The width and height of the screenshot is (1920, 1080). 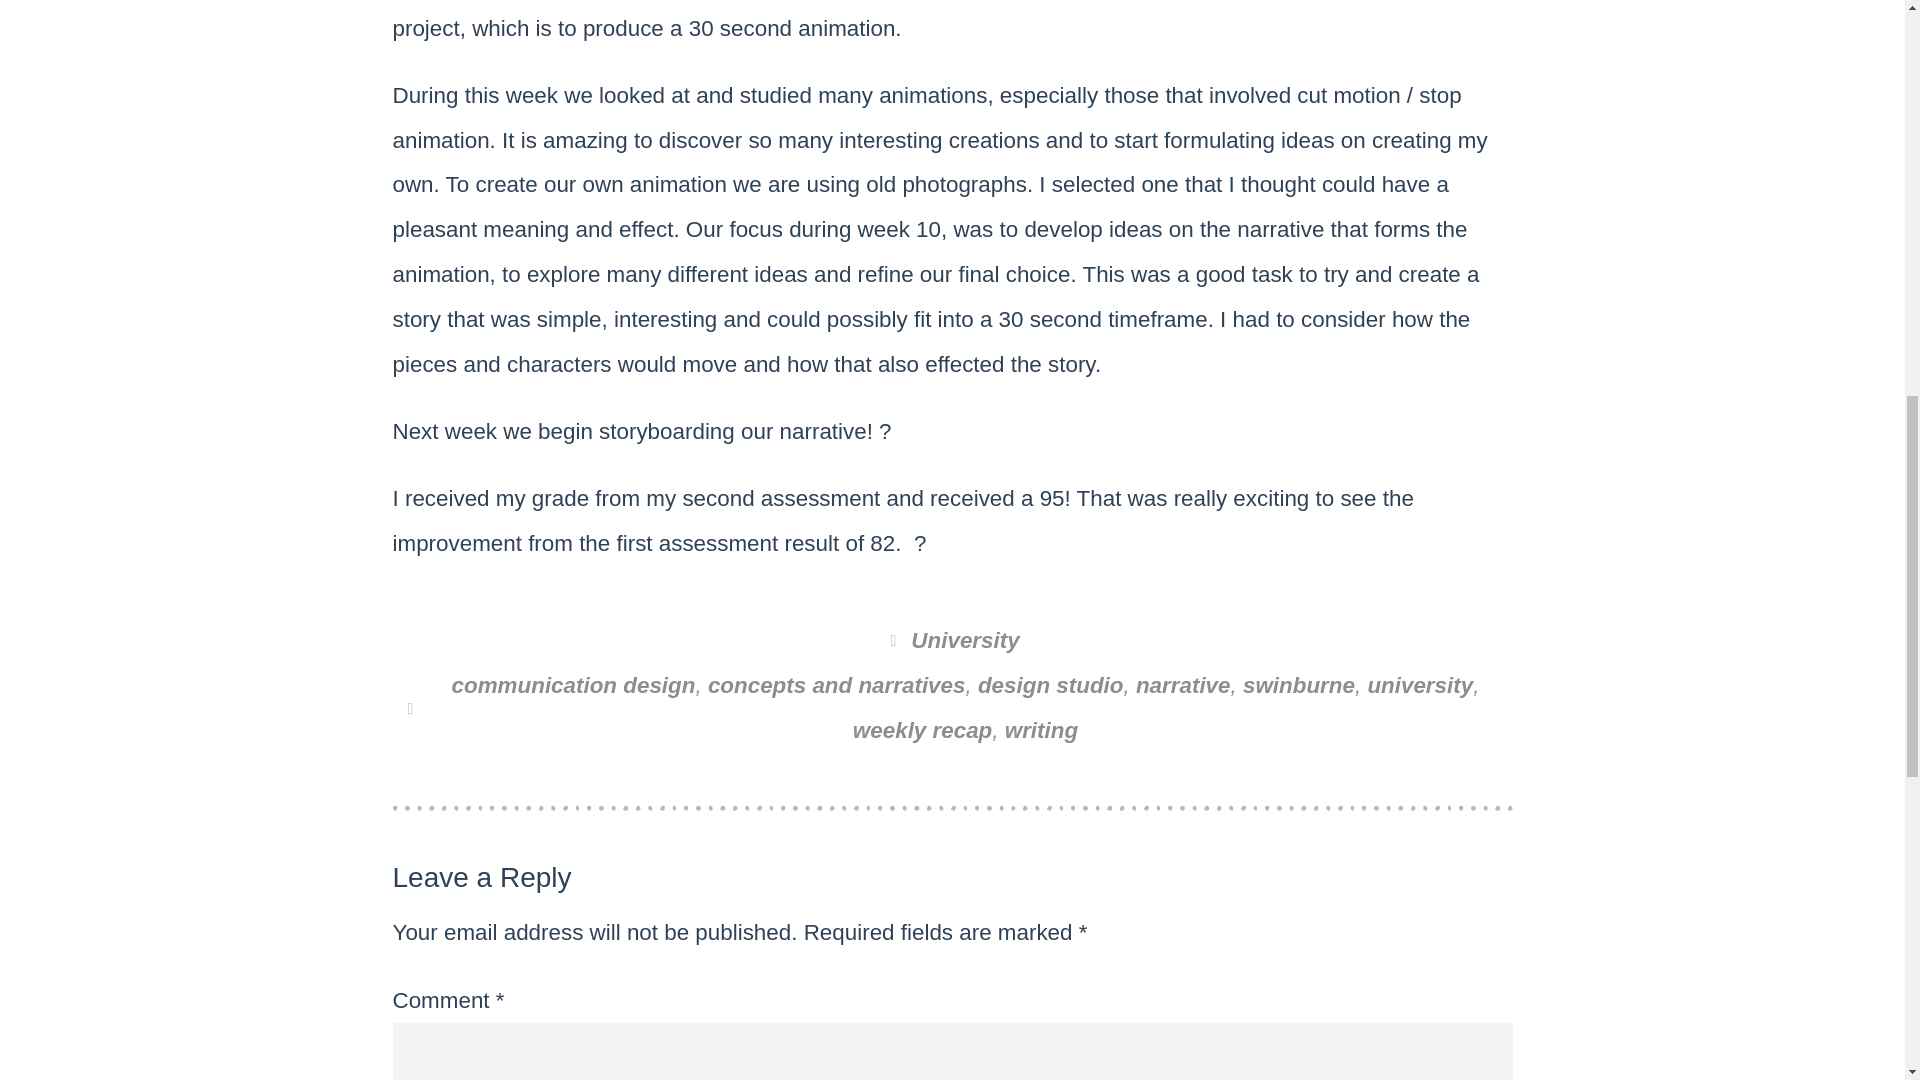 What do you see at coordinates (836, 684) in the screenshot?
I see `concepts and narratives` at bounding box center [836, 684].